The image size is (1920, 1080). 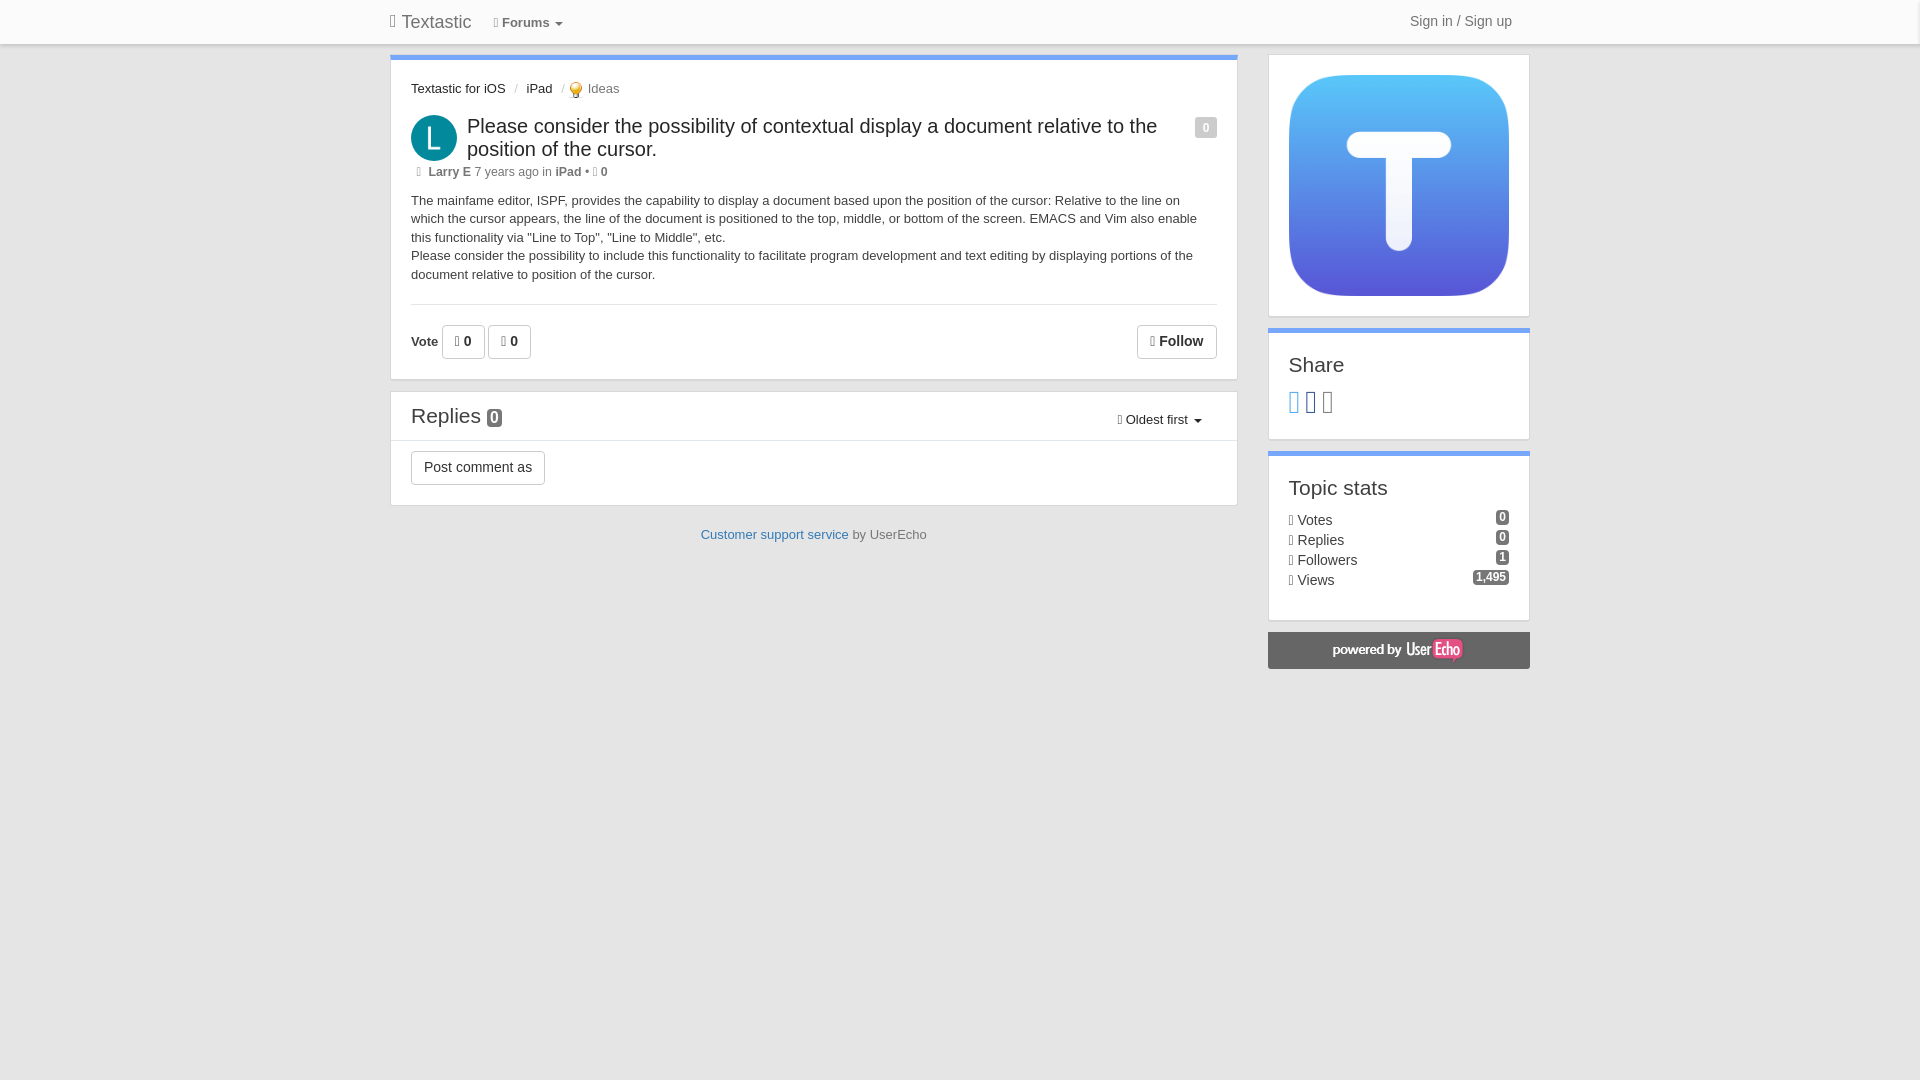 What do you see at coordinates (509, 342) in the screenshot?
I see `0` at bounding box center [509, 342].